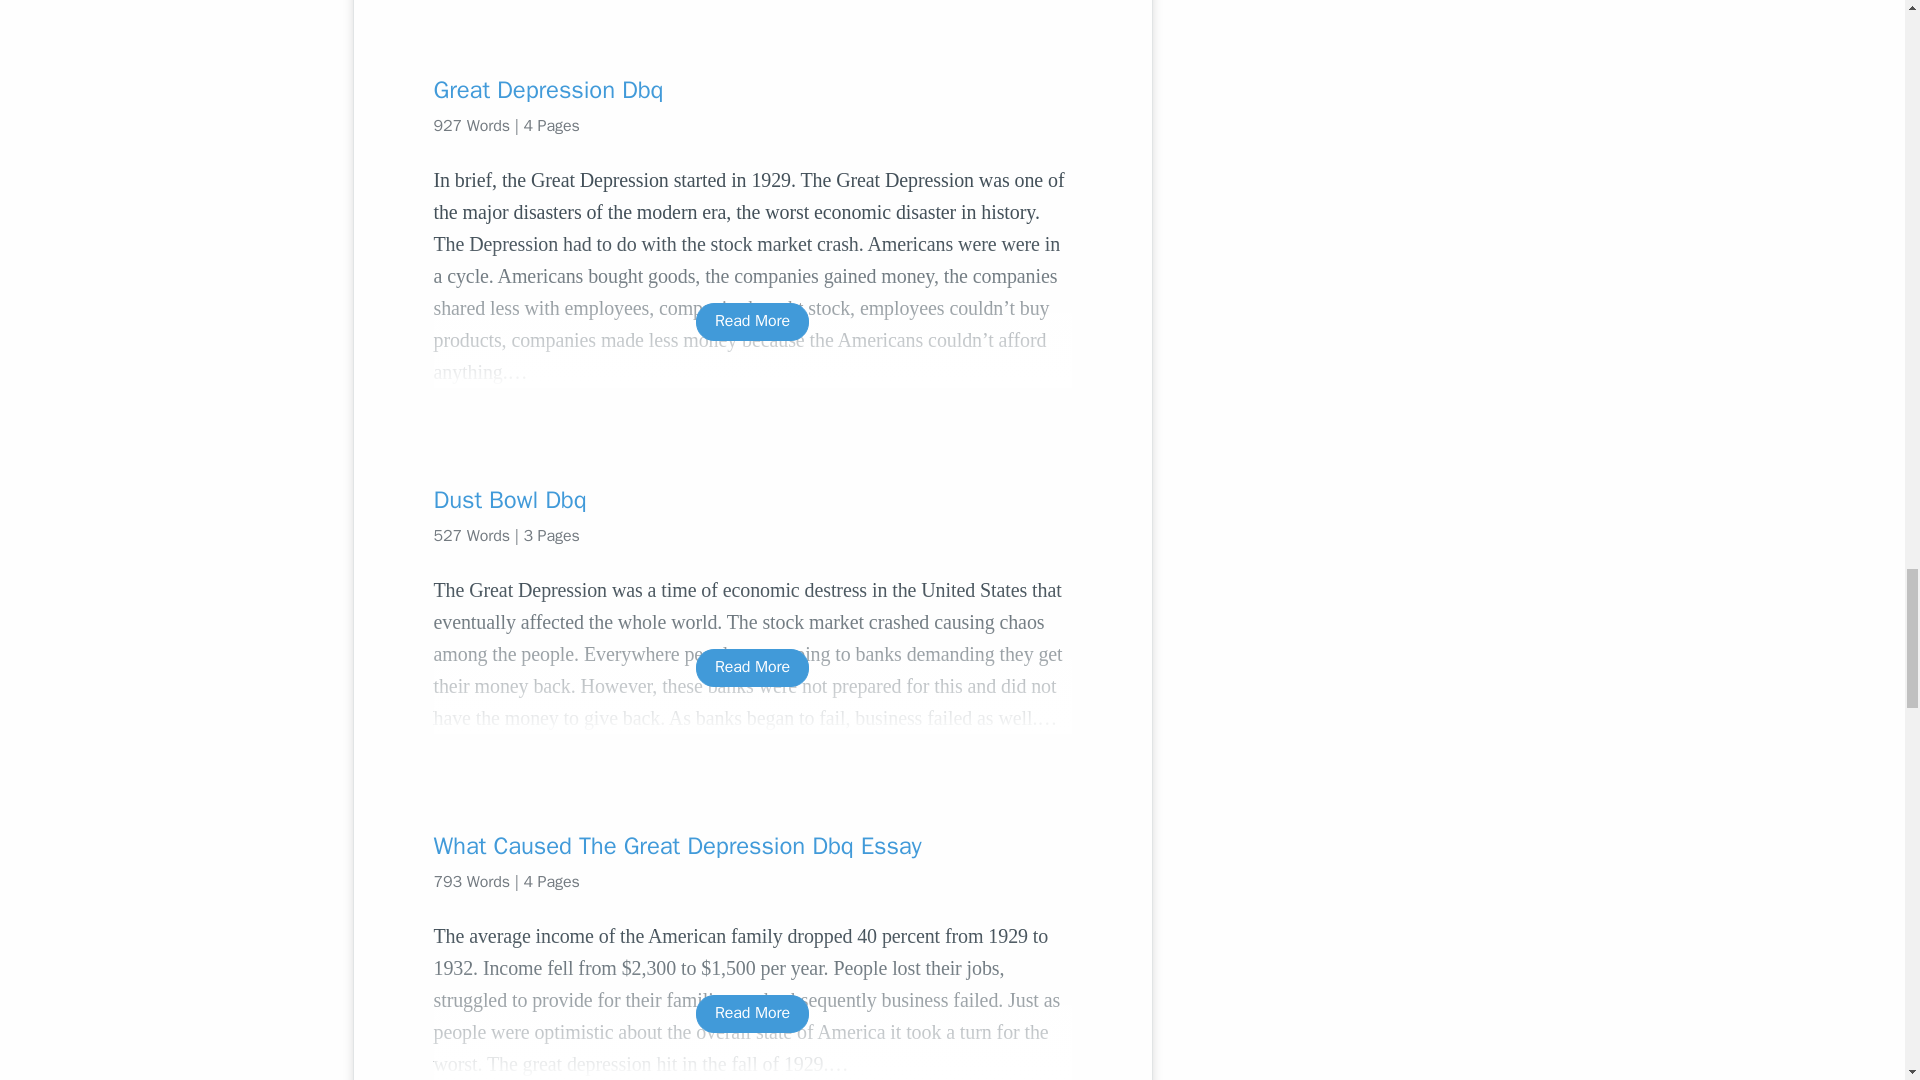 The height and width of the screenshot is (1080, 1920). Describe the element at coordinates (752, 500) in the screenshot. I see `Dust Bowl Dbq` at that location.